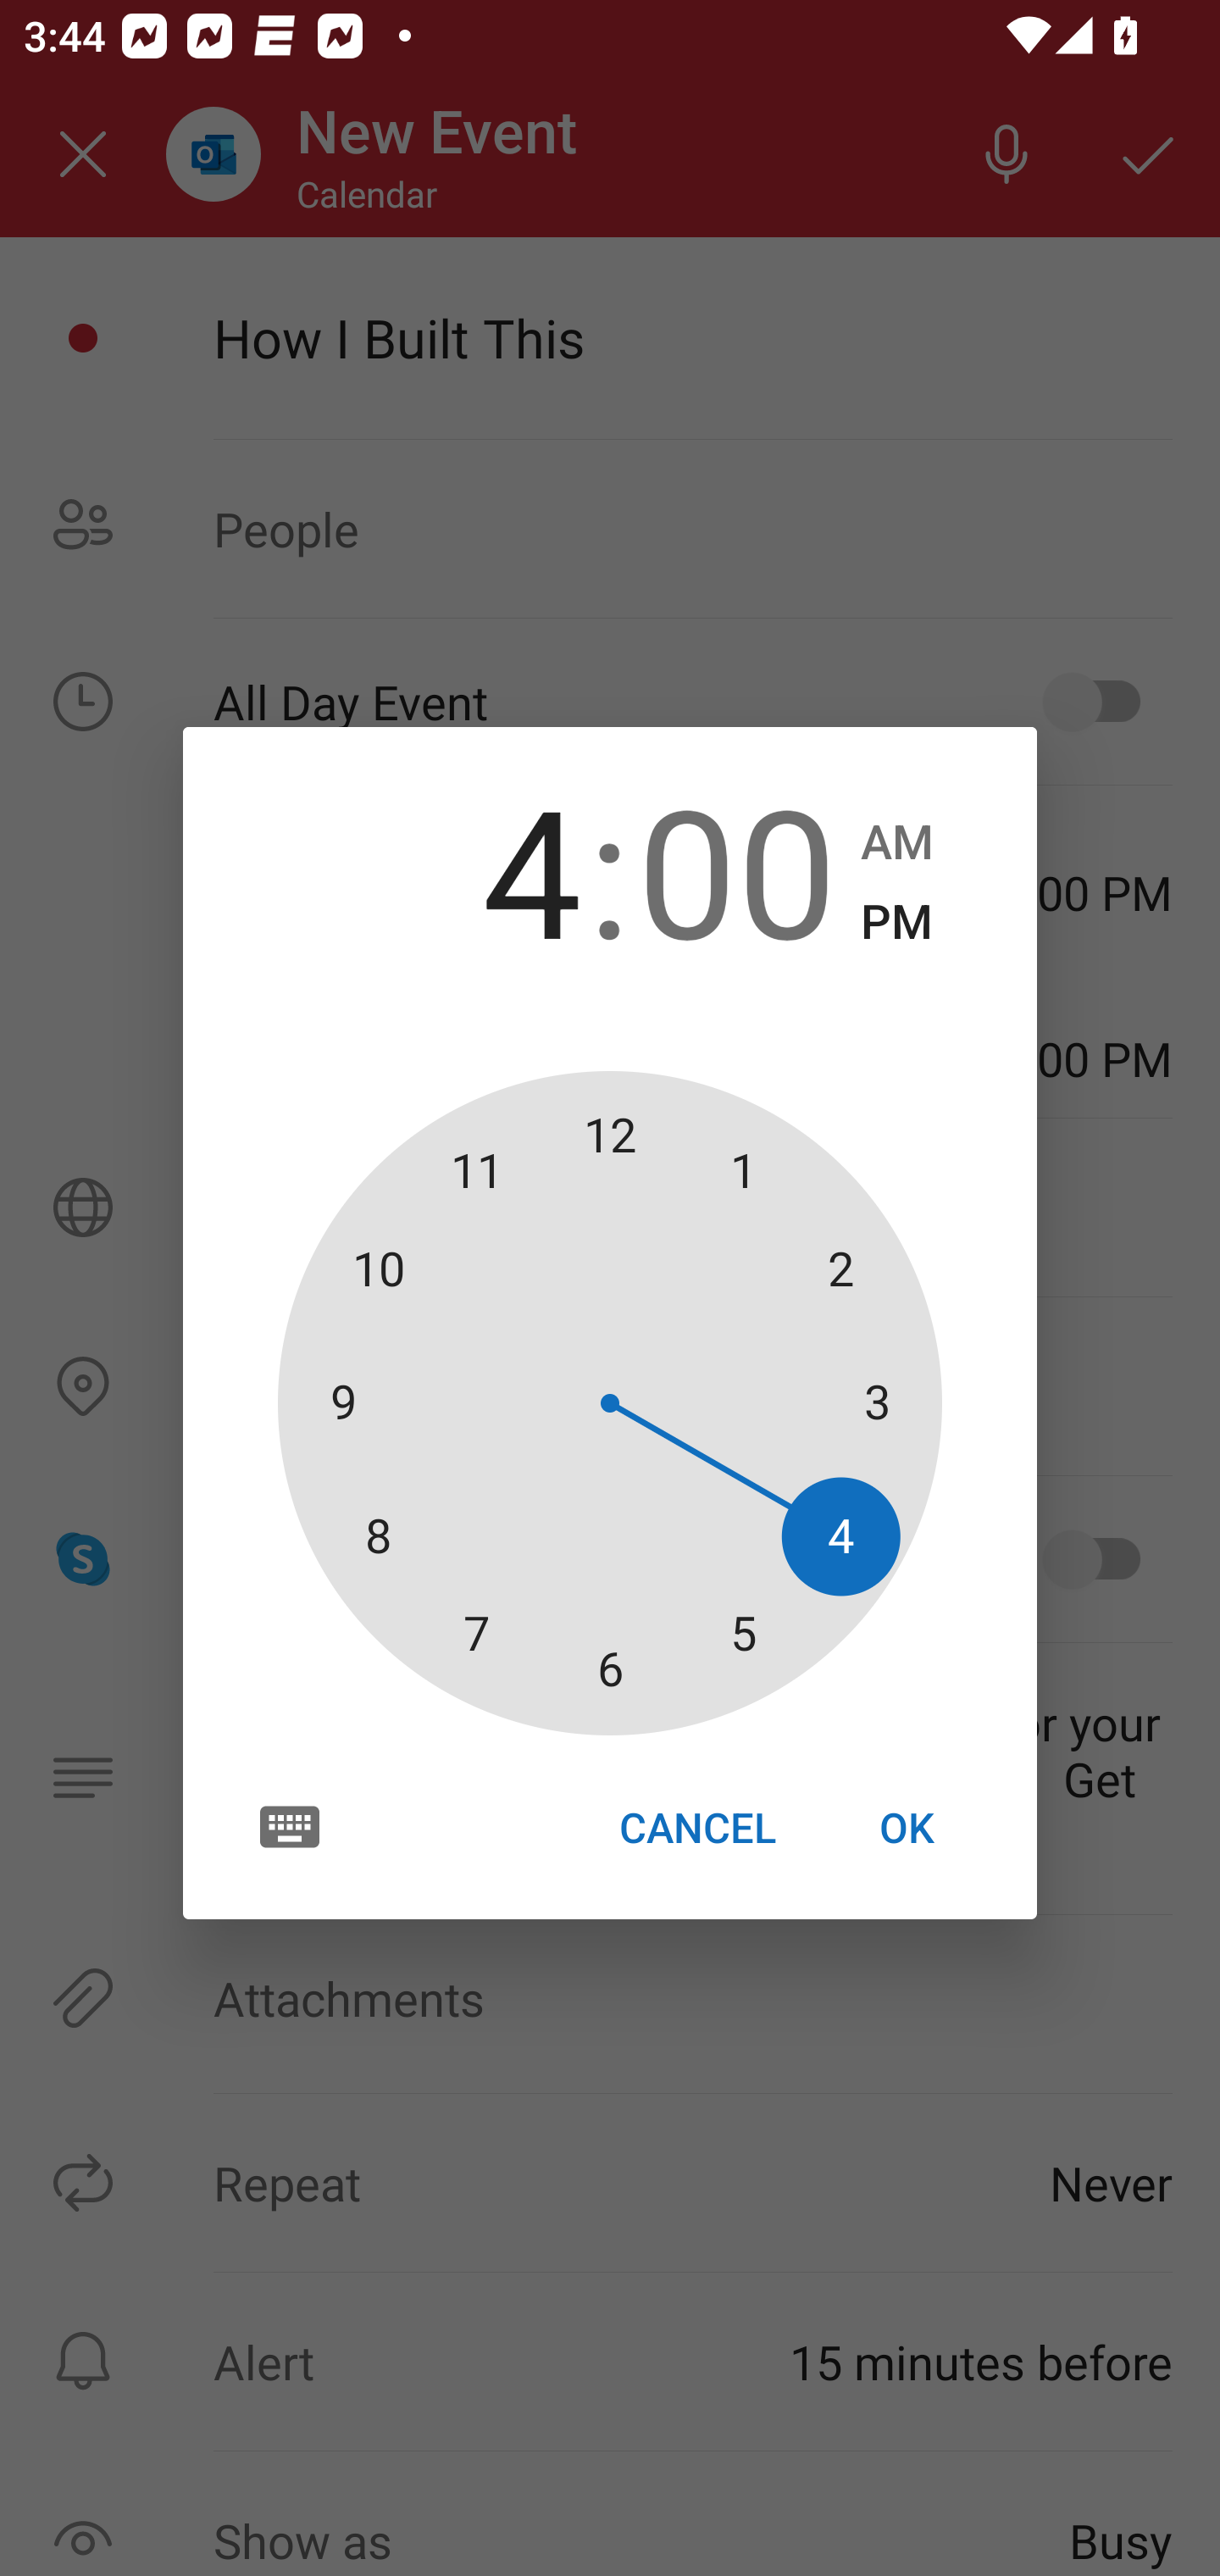 The image size is (1220, 2576). What do you see at coordinates (290, 1827) in the screenshot?
I see `Switch to text input mode for the time input.` at bounding box center [290, 1827].